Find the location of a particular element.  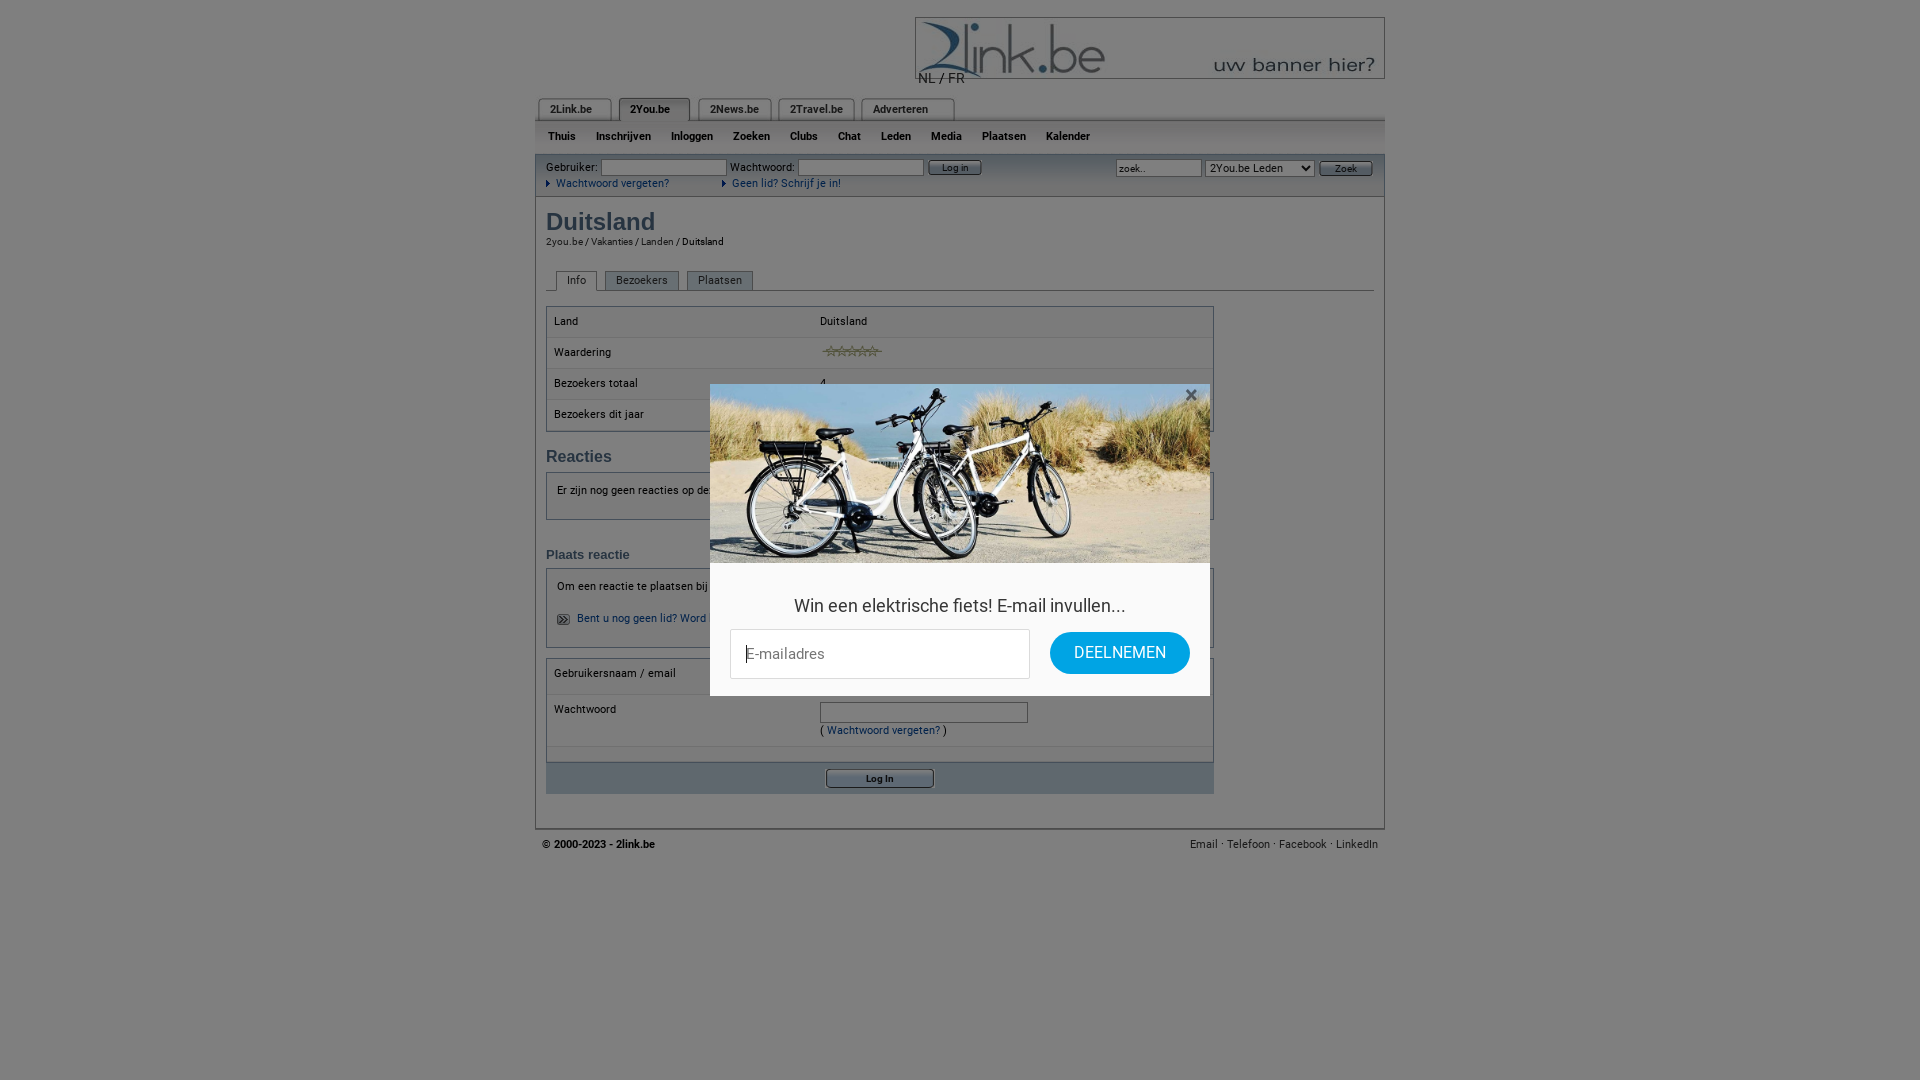

Geen lid? Schrijf je in! is located at coordinates (782, 184).